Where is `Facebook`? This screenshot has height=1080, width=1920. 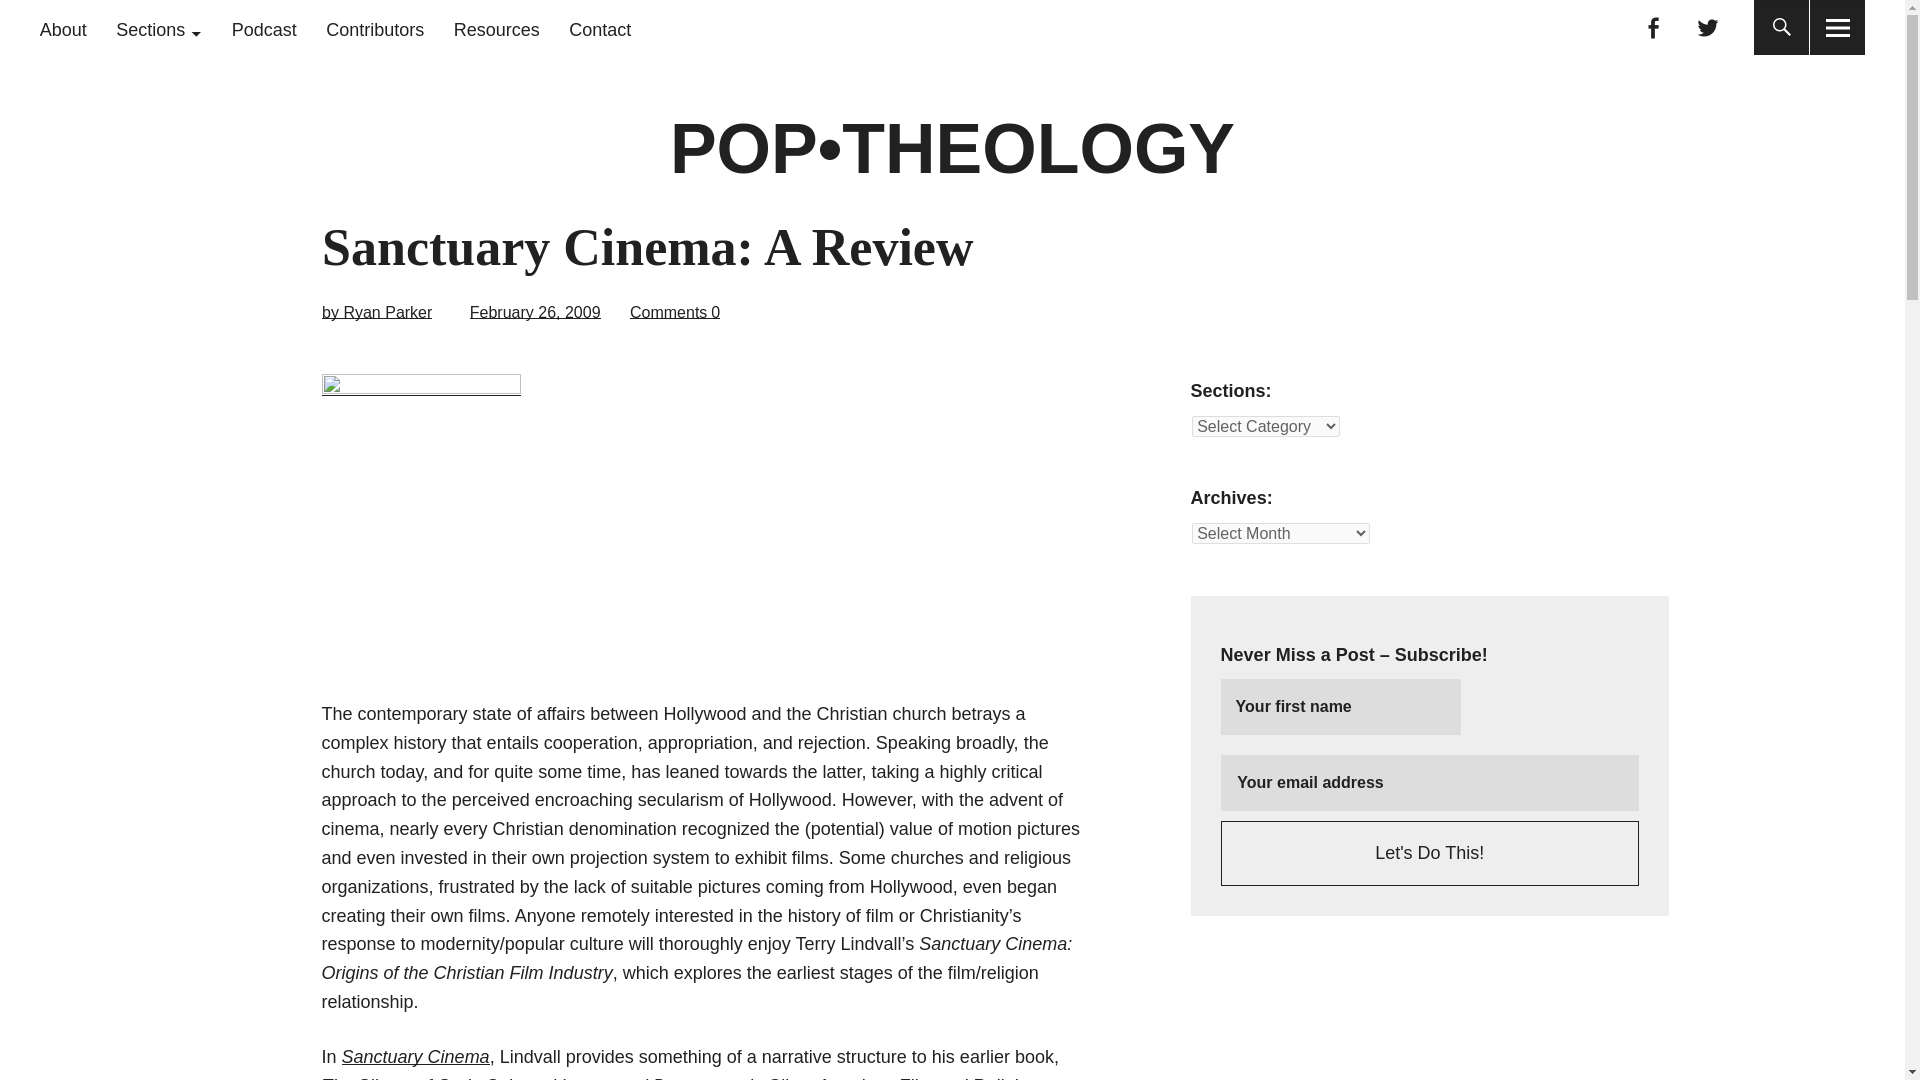
Facebook is located at coordinates (1652, 28).